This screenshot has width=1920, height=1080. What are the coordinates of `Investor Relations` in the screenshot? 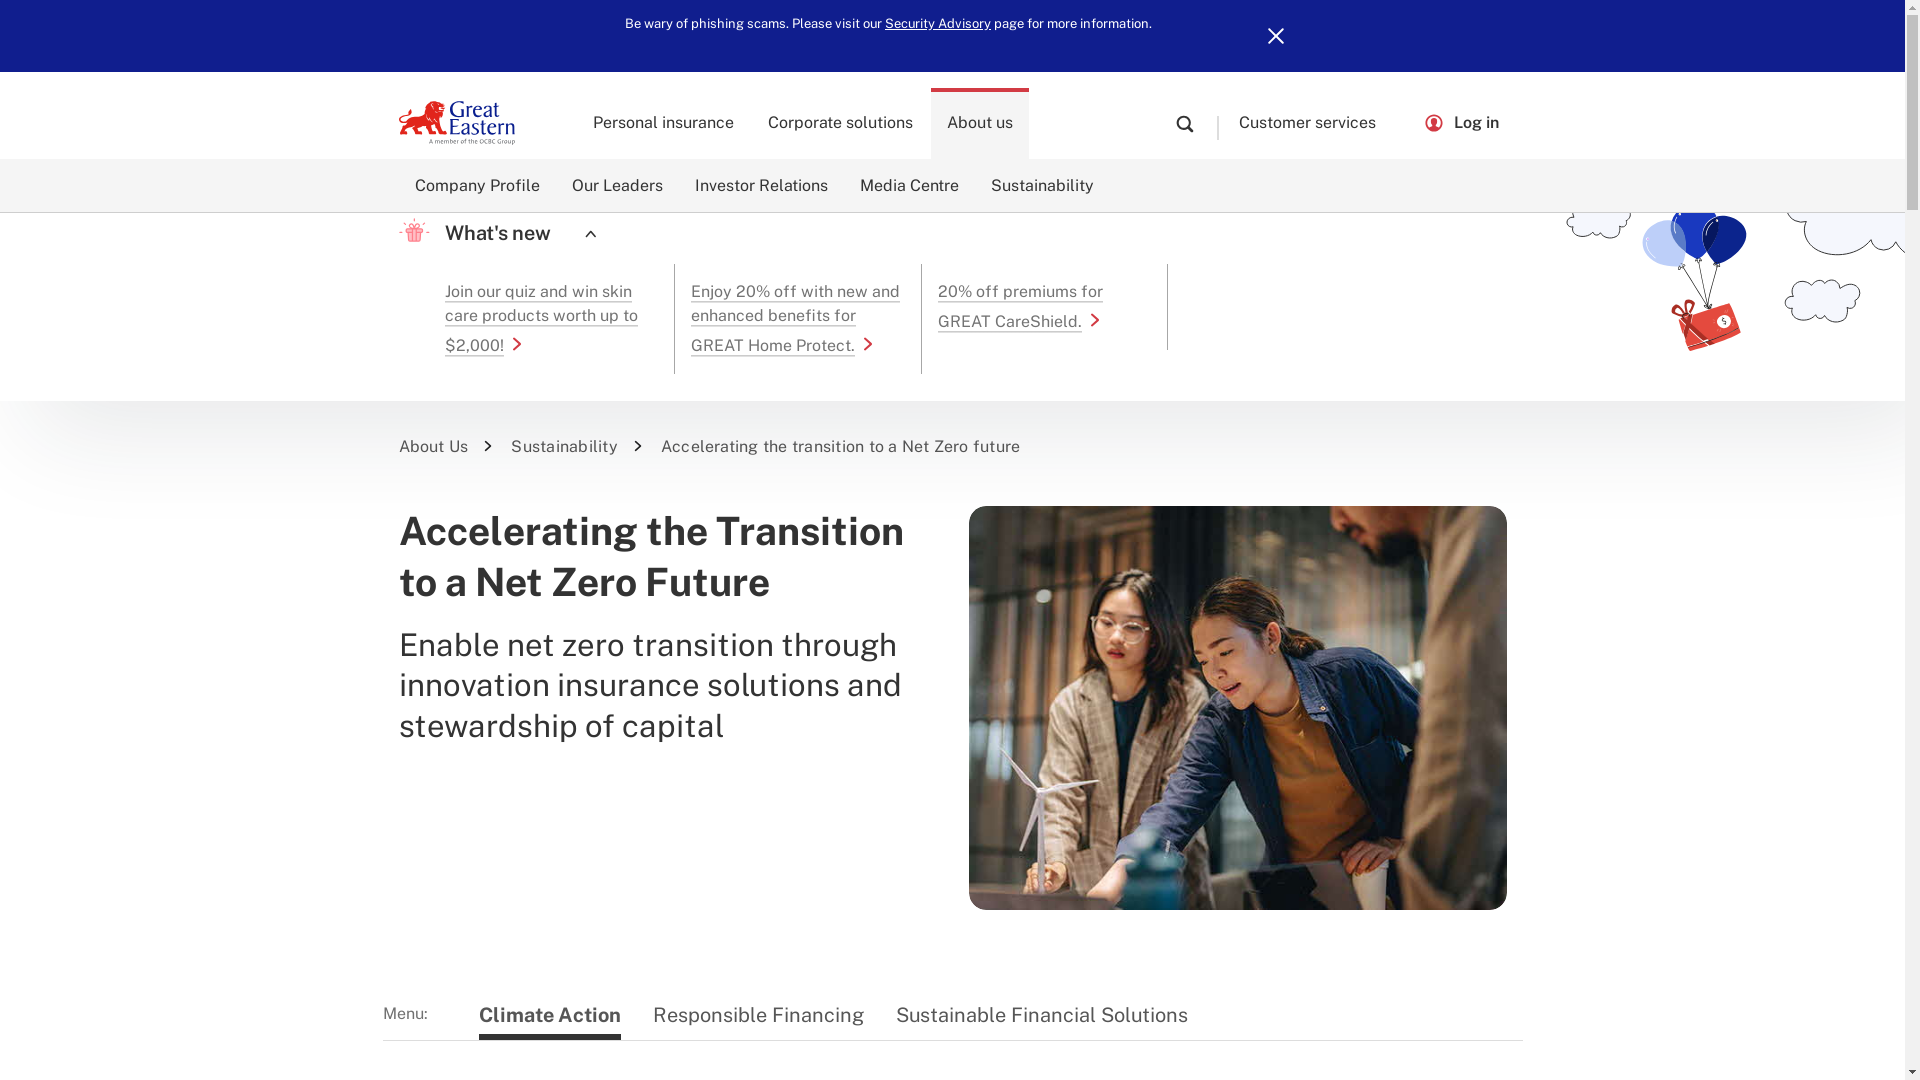 It's located at (760, 184).